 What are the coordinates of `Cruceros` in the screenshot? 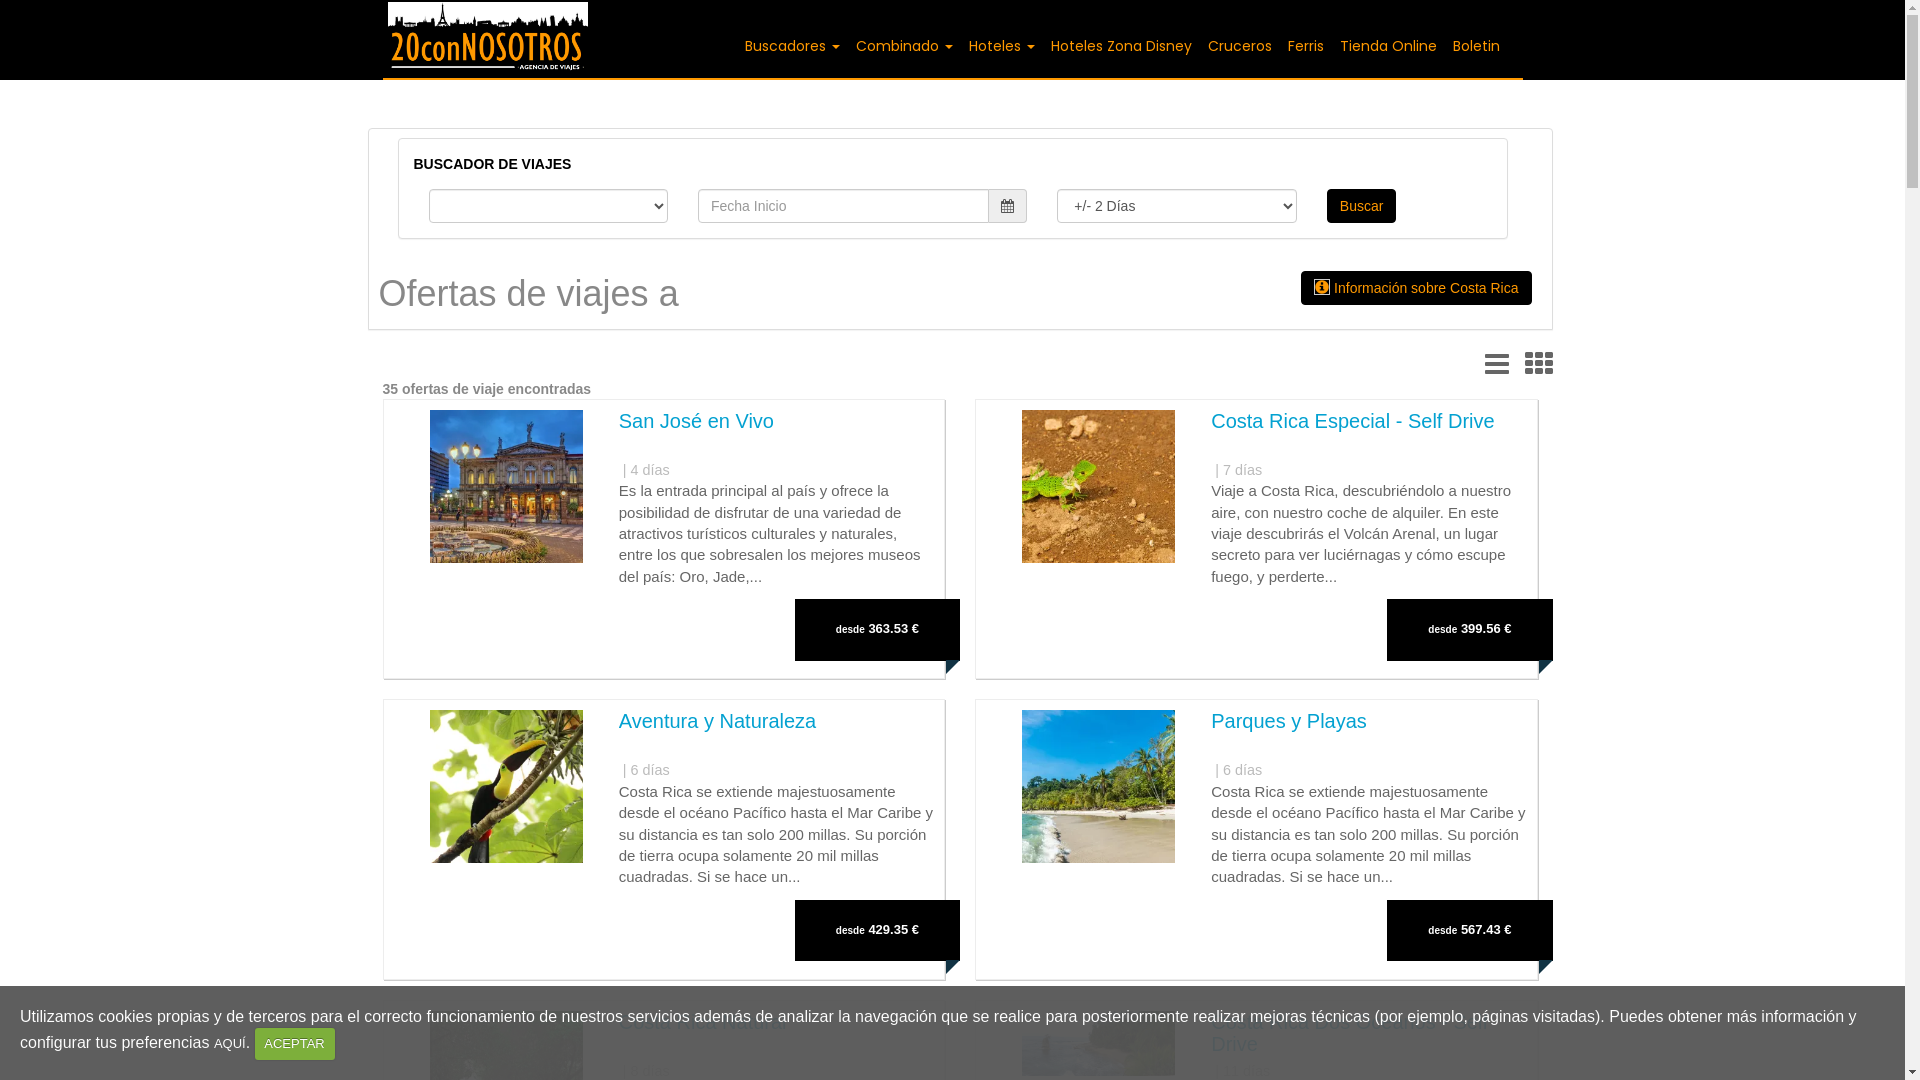 It's located at (1240, 46).